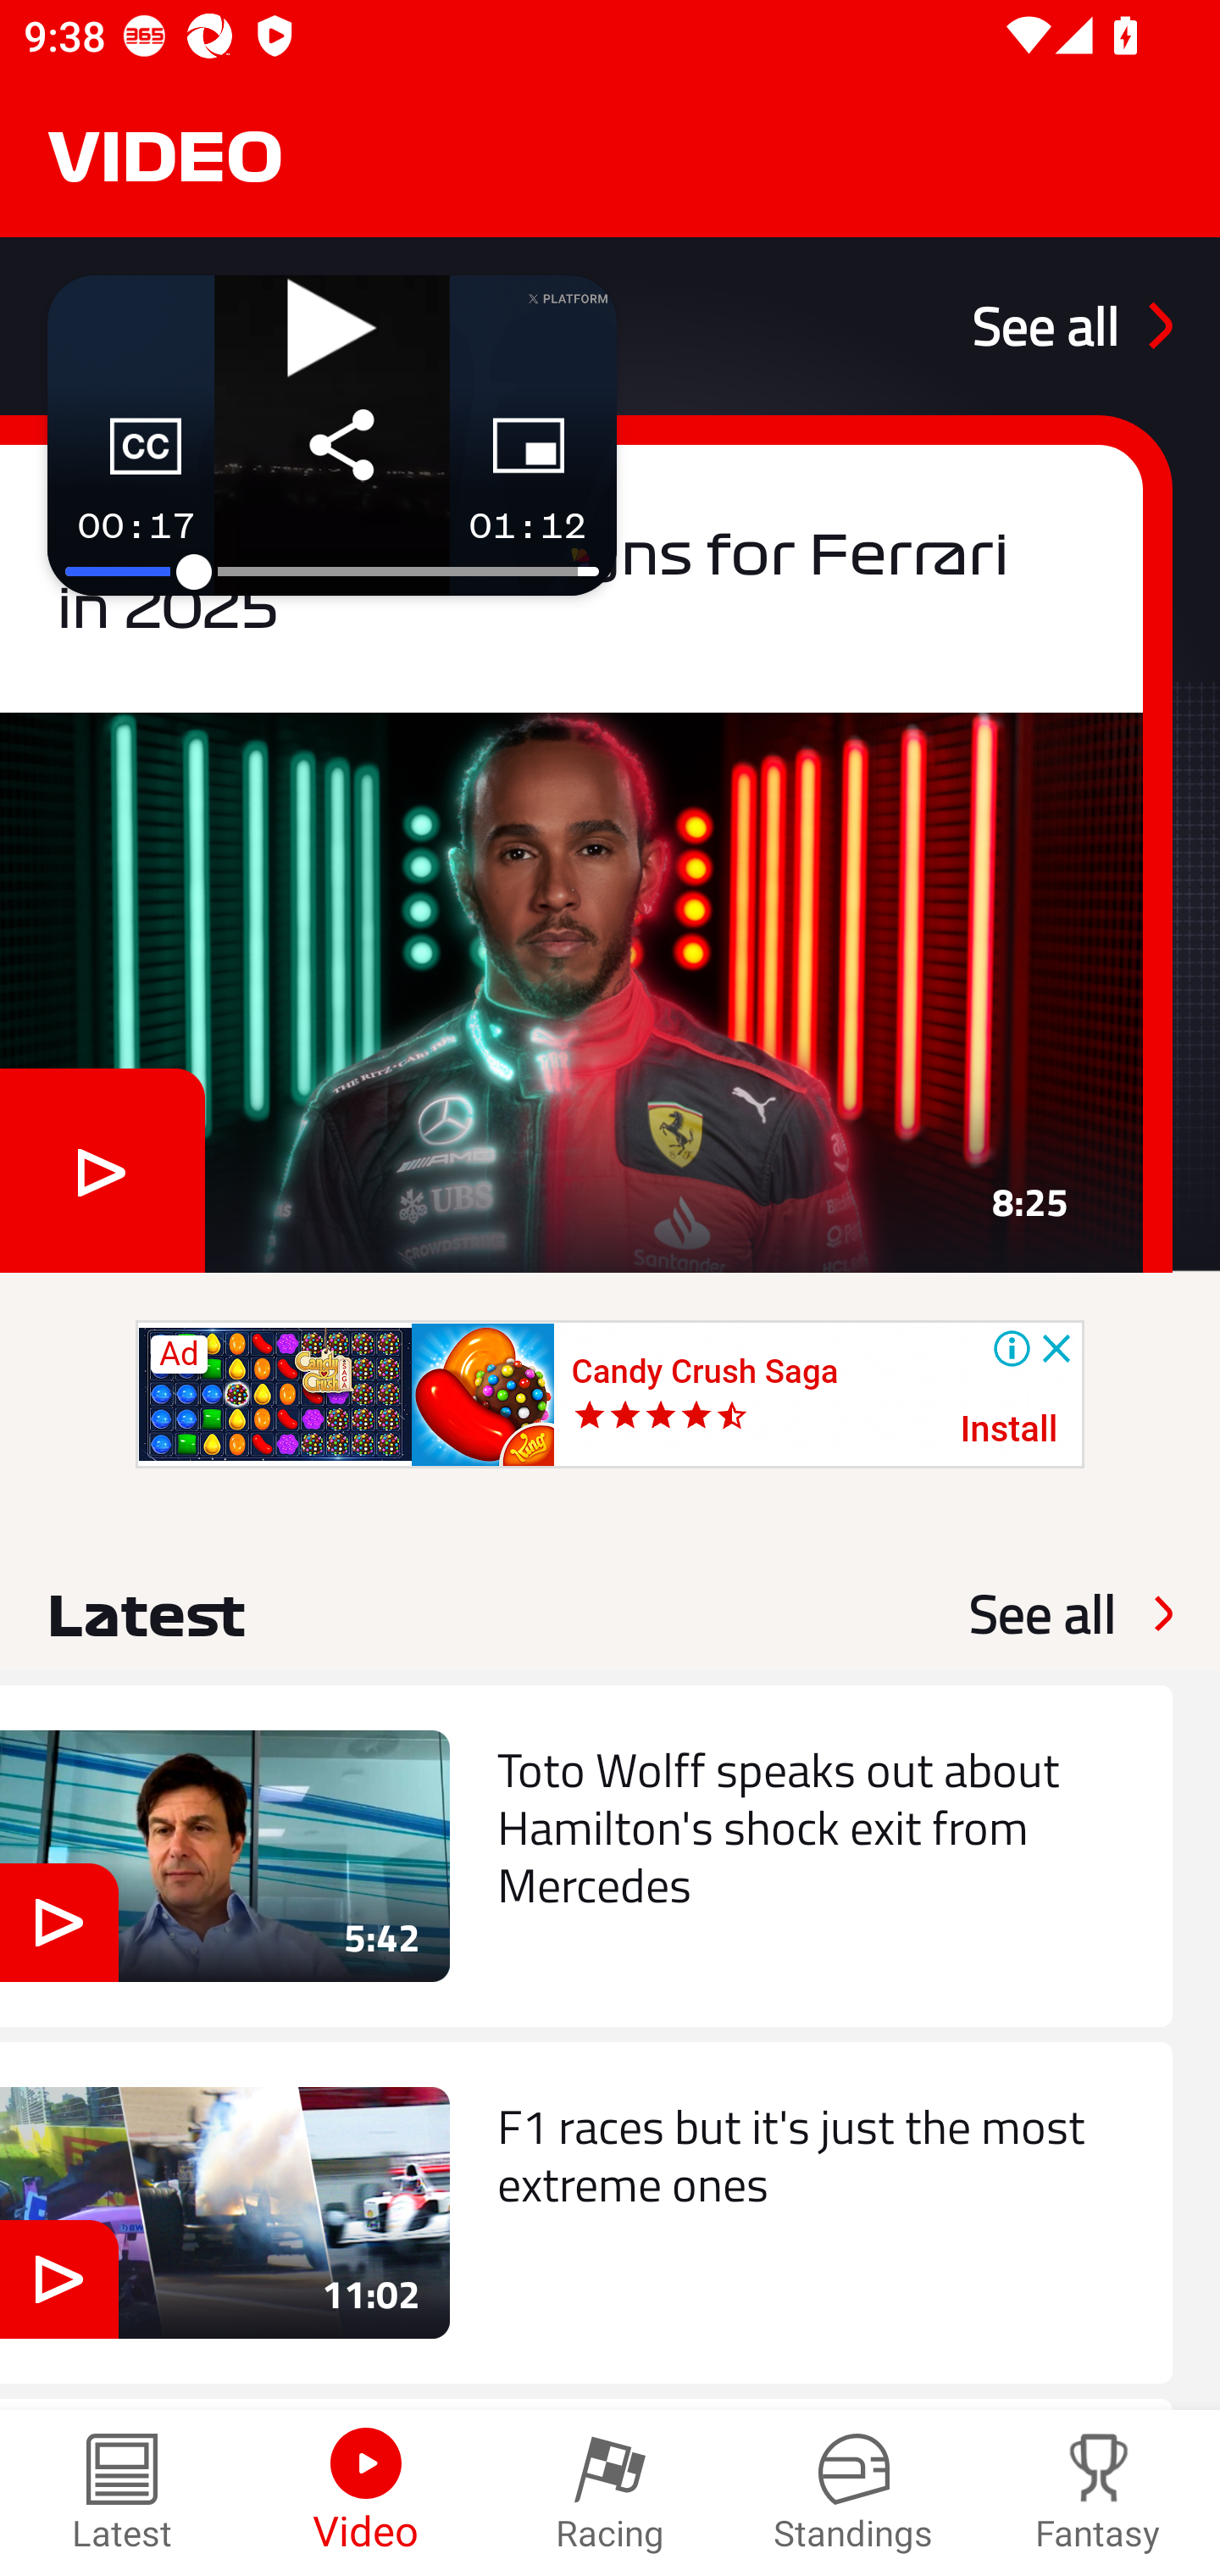 This screenshot has width=1220, height=2576. What do you see at coordinates (122, 2493) in the screenshot?
I see `Latest` at bounding box center [122, 2493].